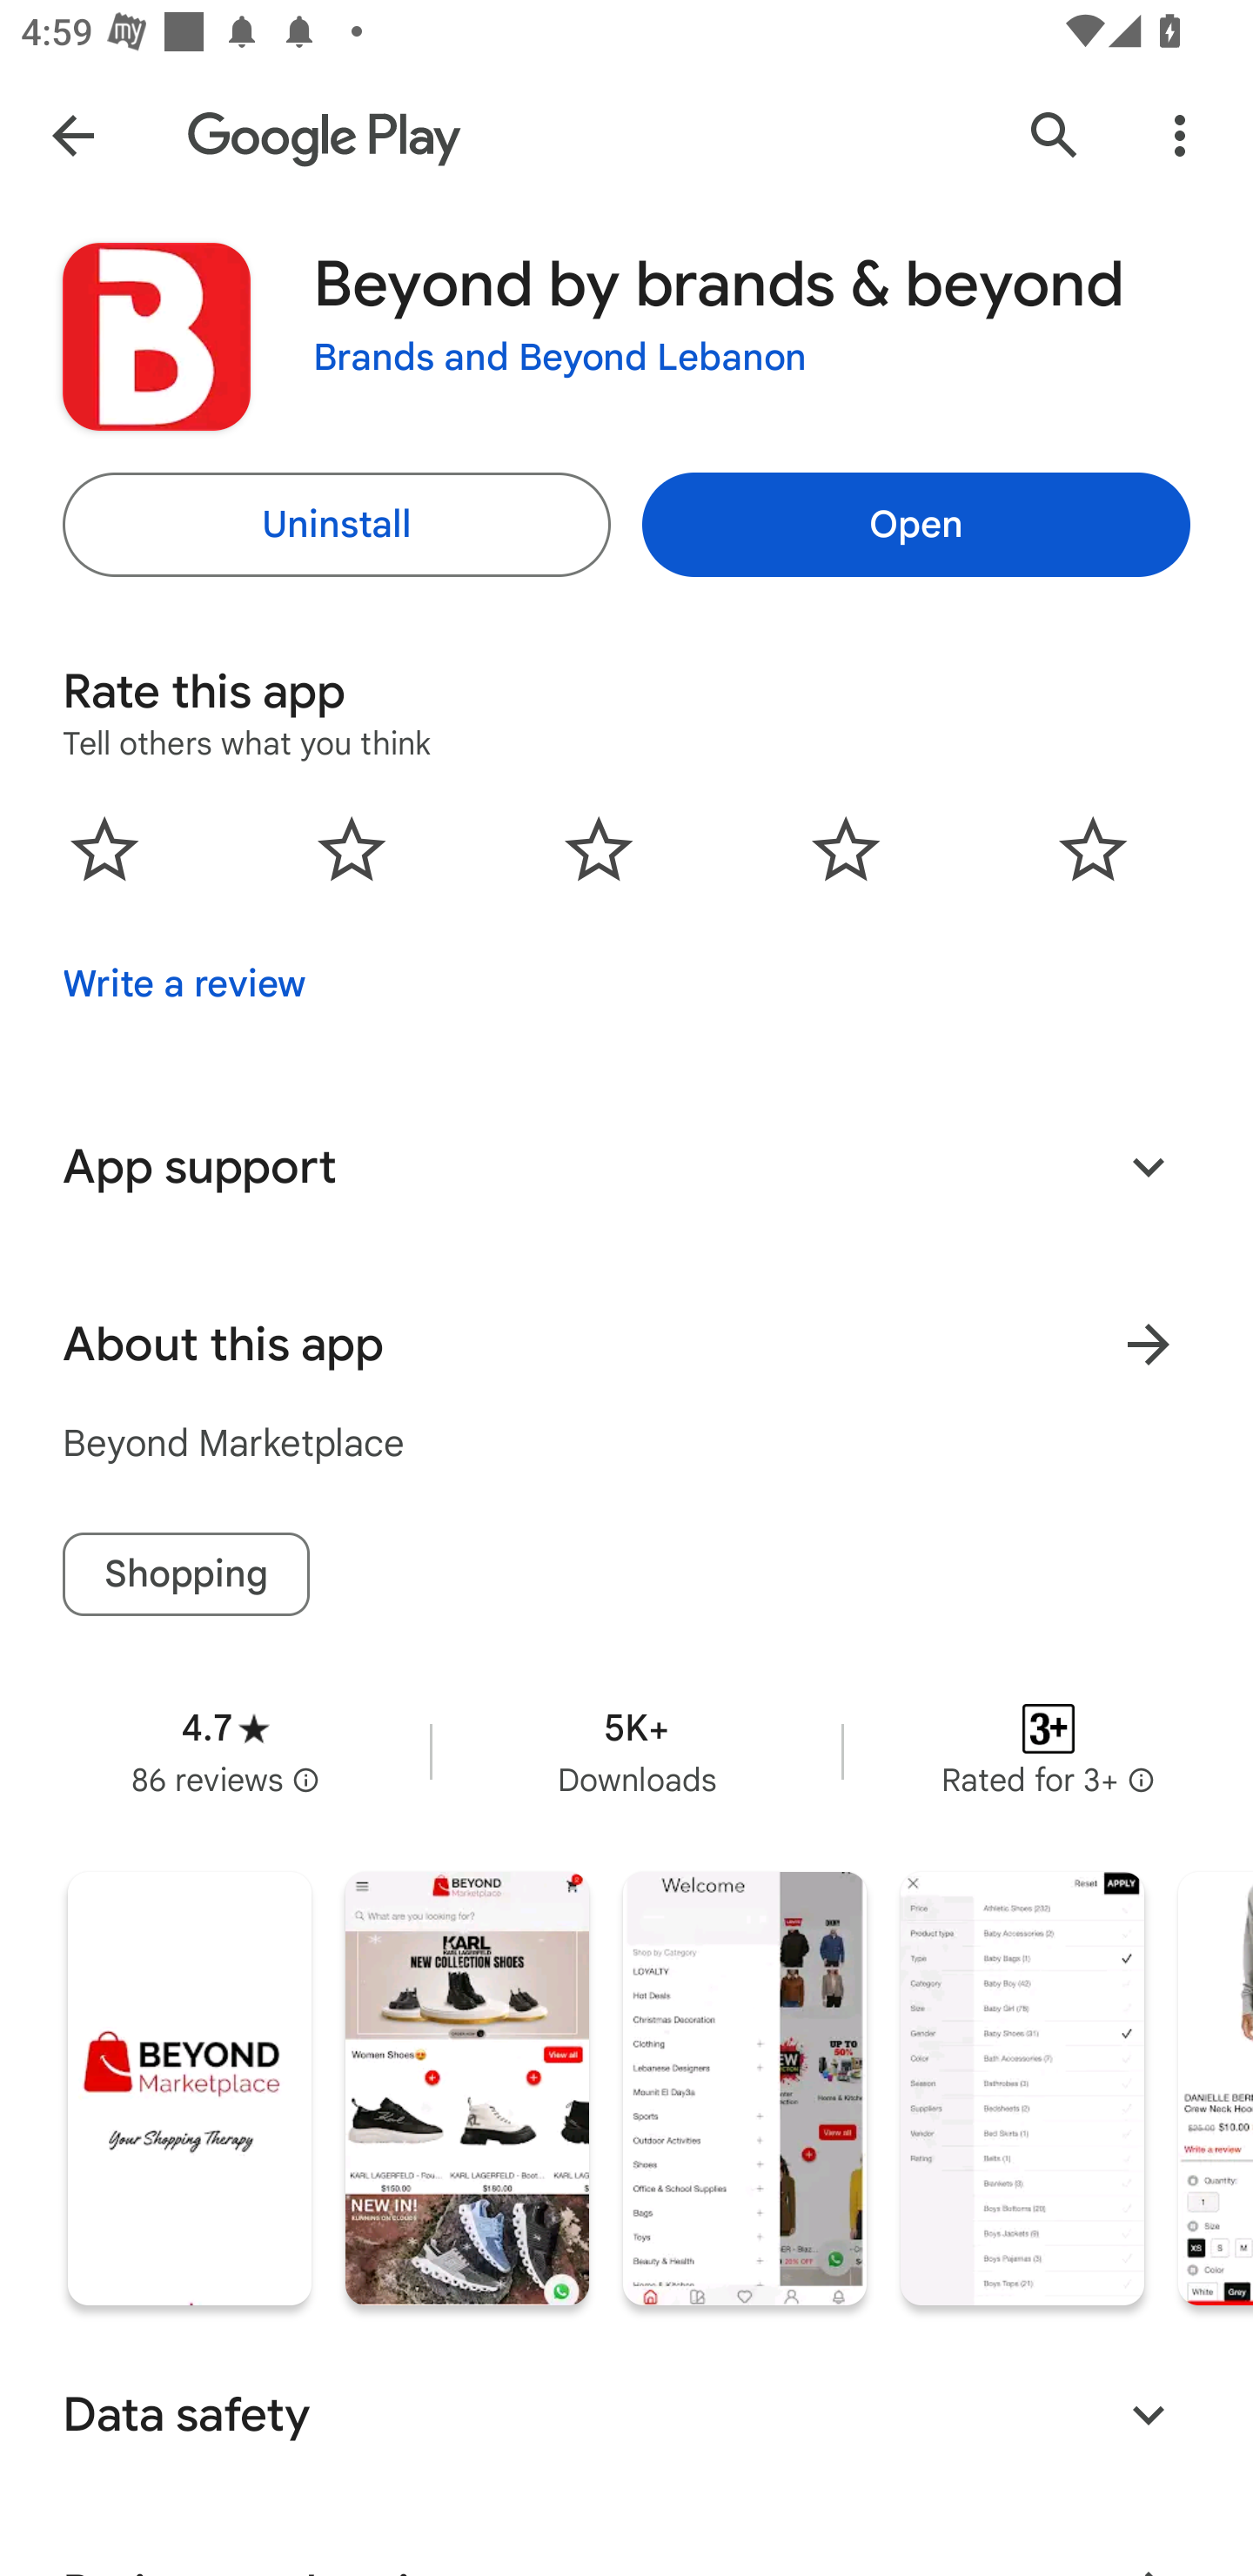 The width and height of the screenshot is (1253, 2576). Describe the element at coordinates (1149, 1166) in the screenshot. I see `Expand` at that location.